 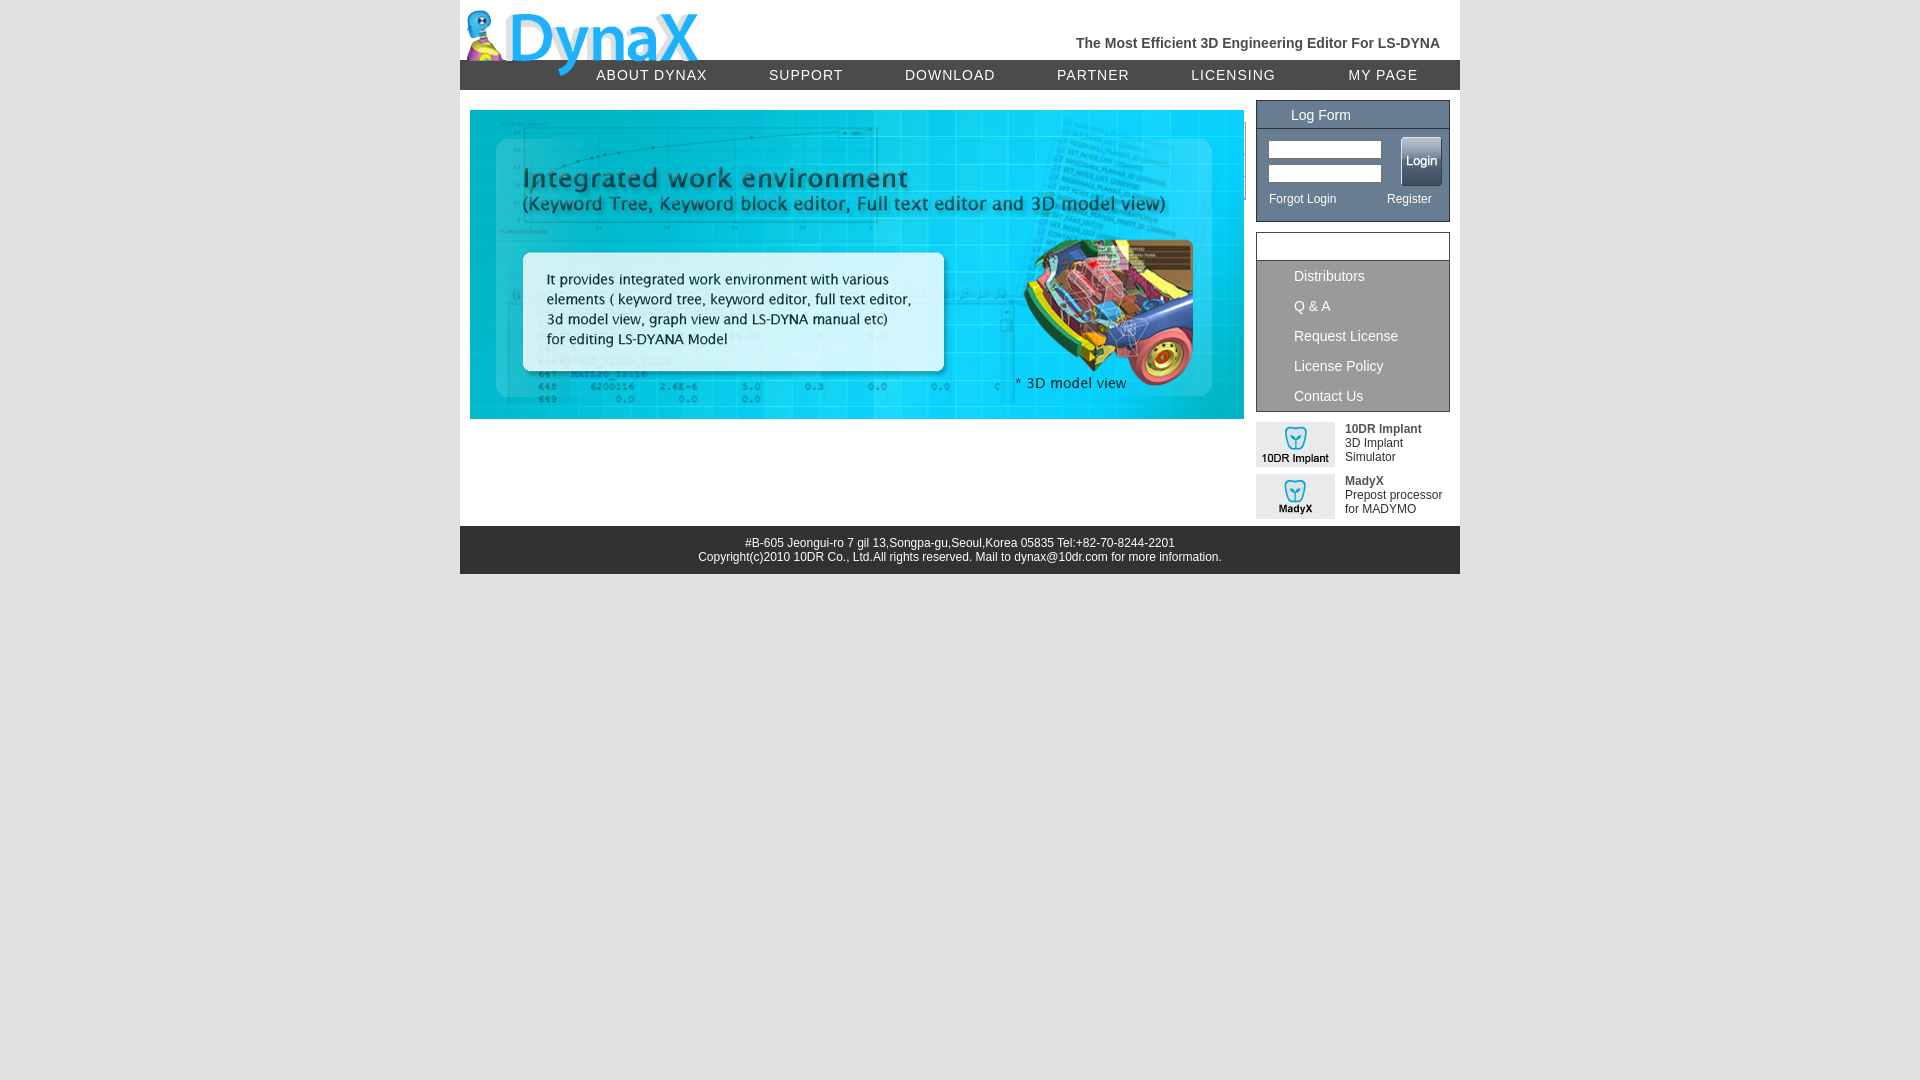 I want to click on DynaX Version 2.5 Release, so click(x=558, y=232).